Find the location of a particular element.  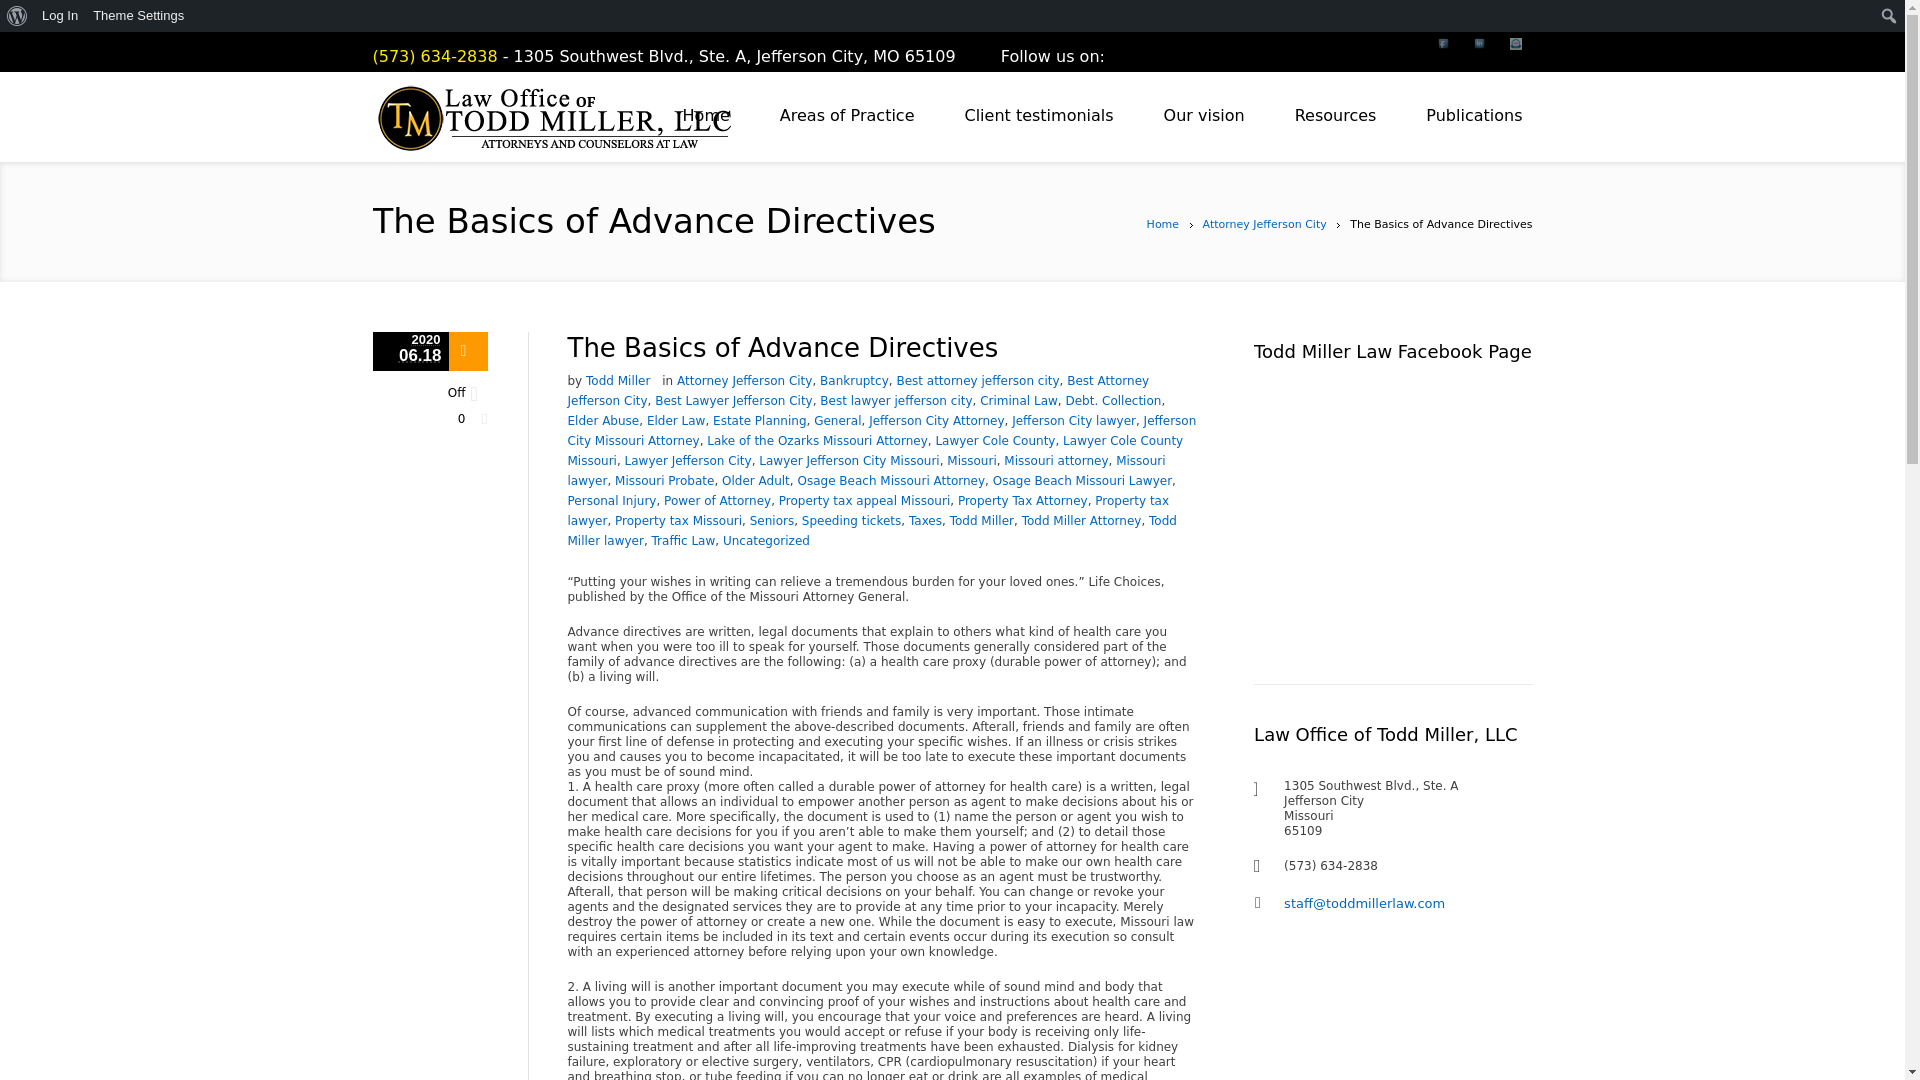

Home is located at coordinates (706, 116).